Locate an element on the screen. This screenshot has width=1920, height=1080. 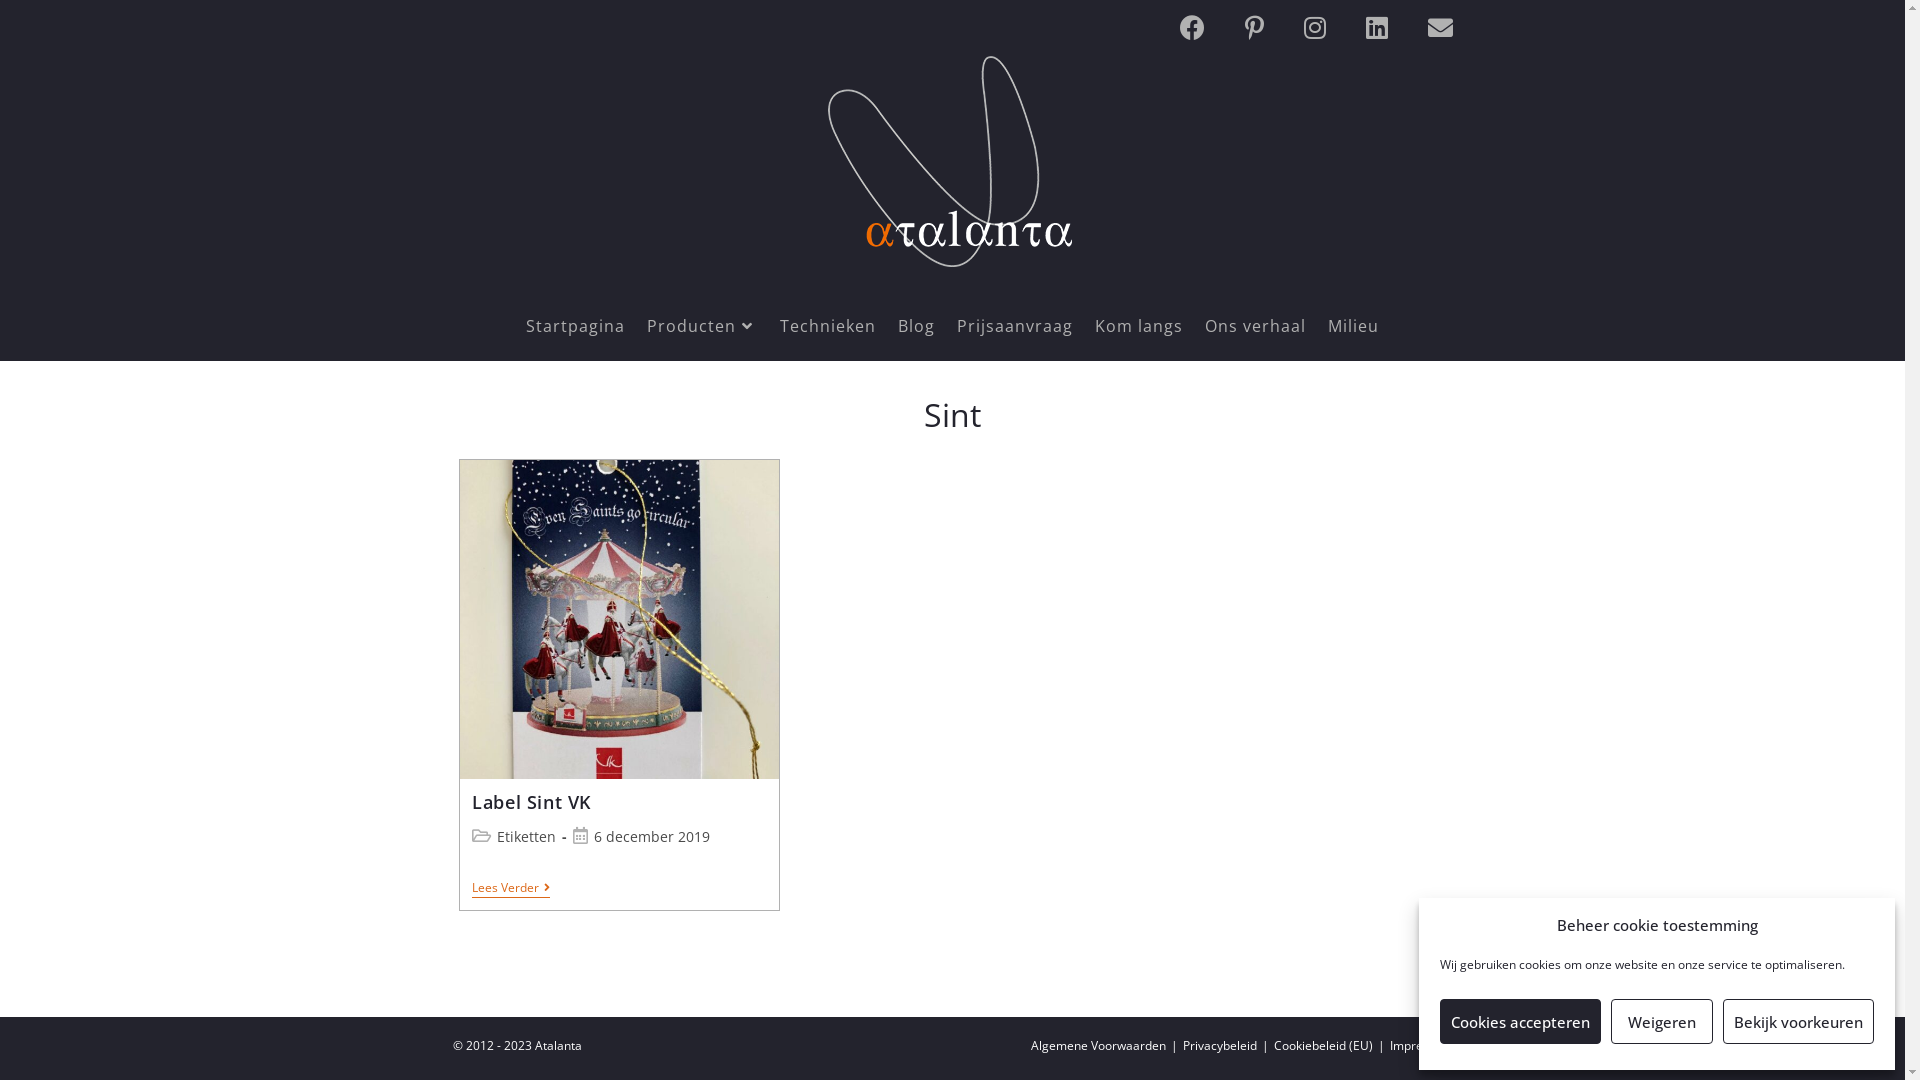
Etiketten is located at coordinates (526, 836).